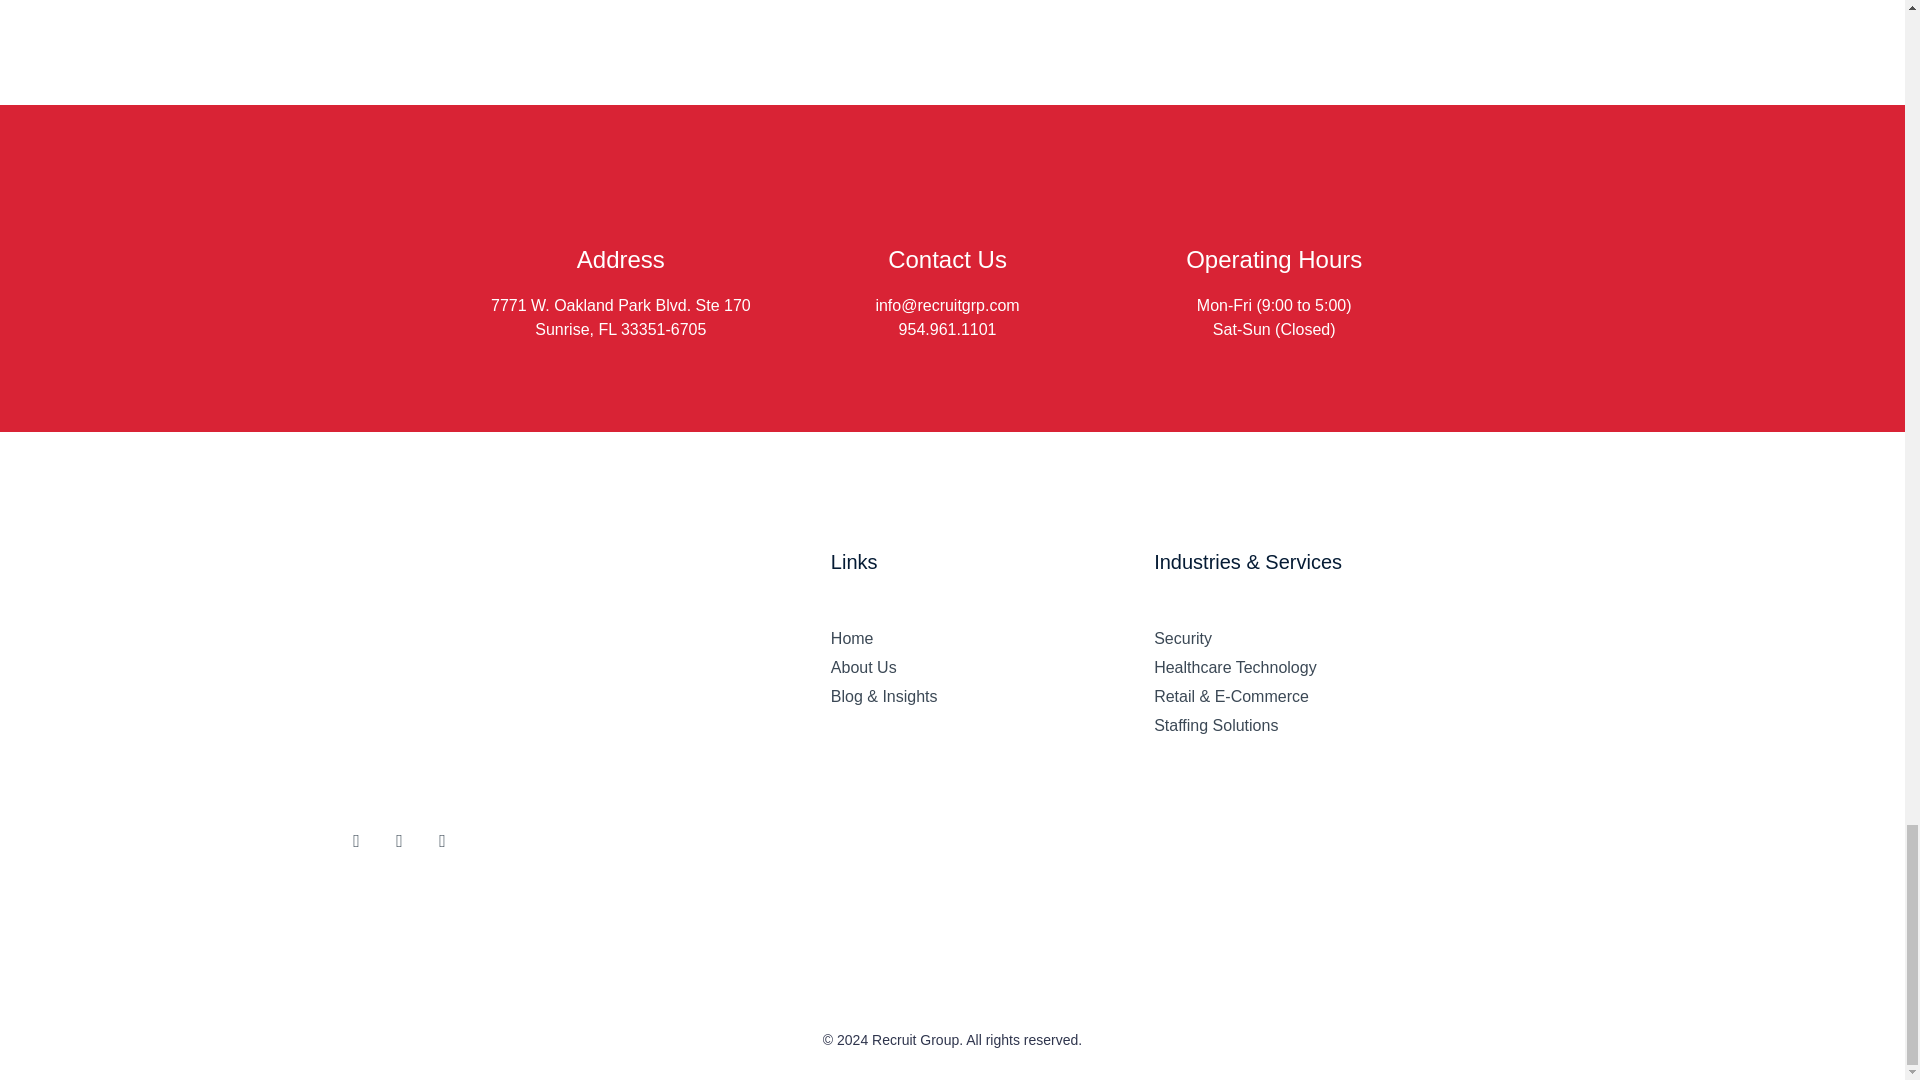 The image size is (1920, 1080). Describe the element at coordinates (1355, 668) in the screenshot. I see `Healthcare Technology` at that location.